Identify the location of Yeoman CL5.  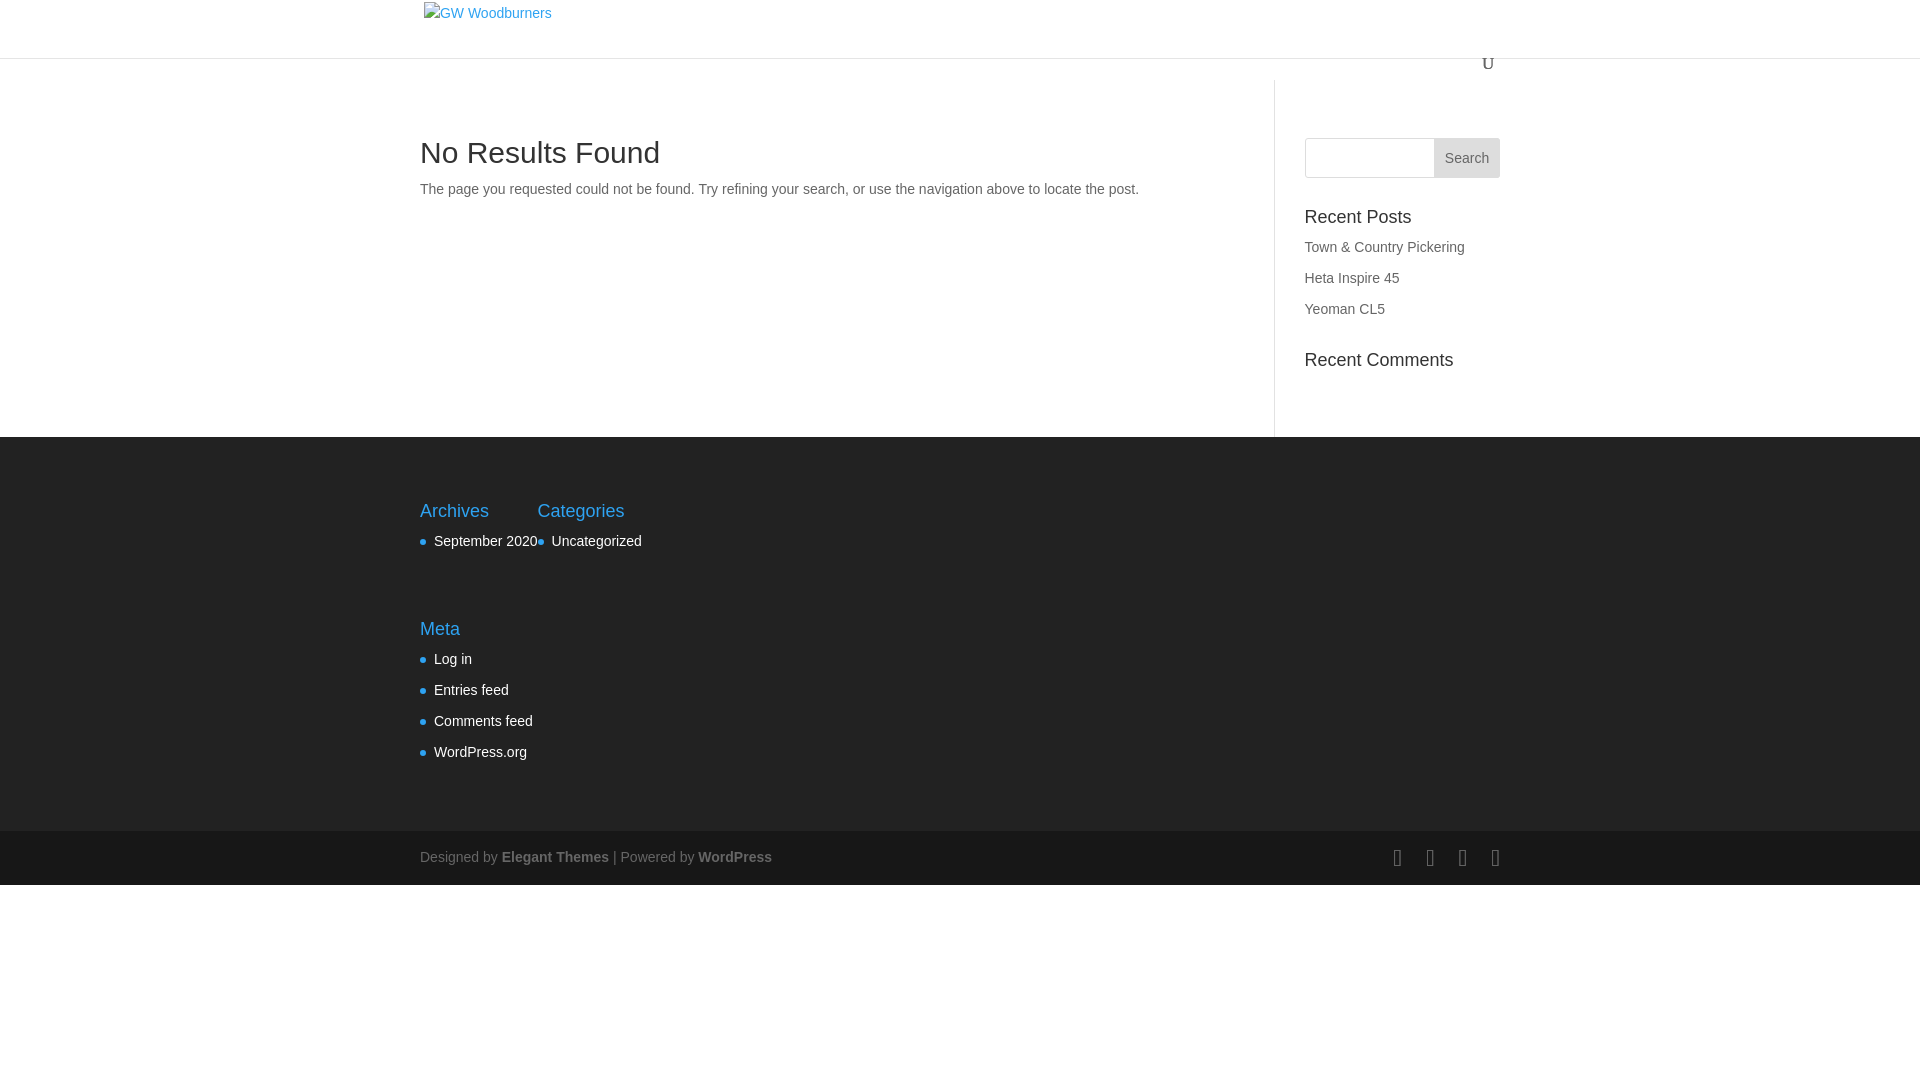
(1344, 309).